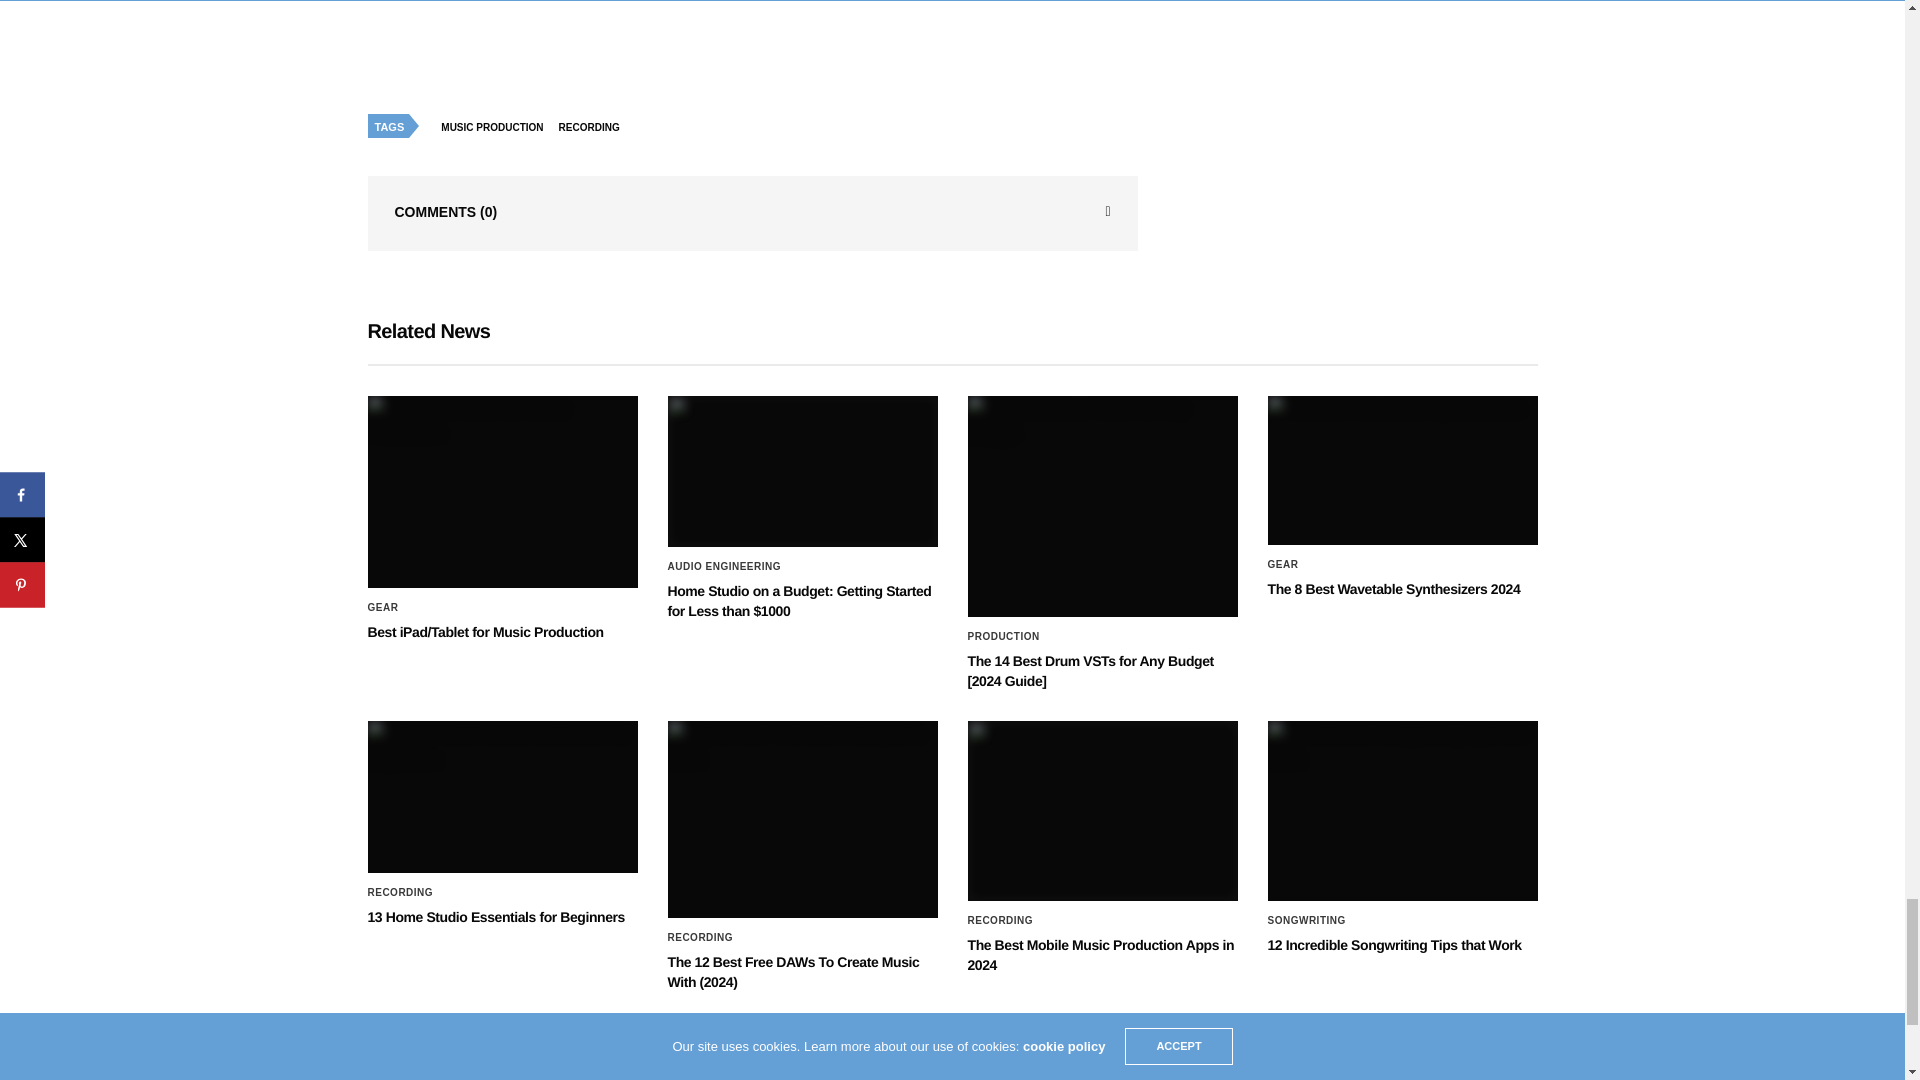  Describe the element at coordinates (496, 128) in the screenshot. I see `MUSIC PRODUCTION` at that location.